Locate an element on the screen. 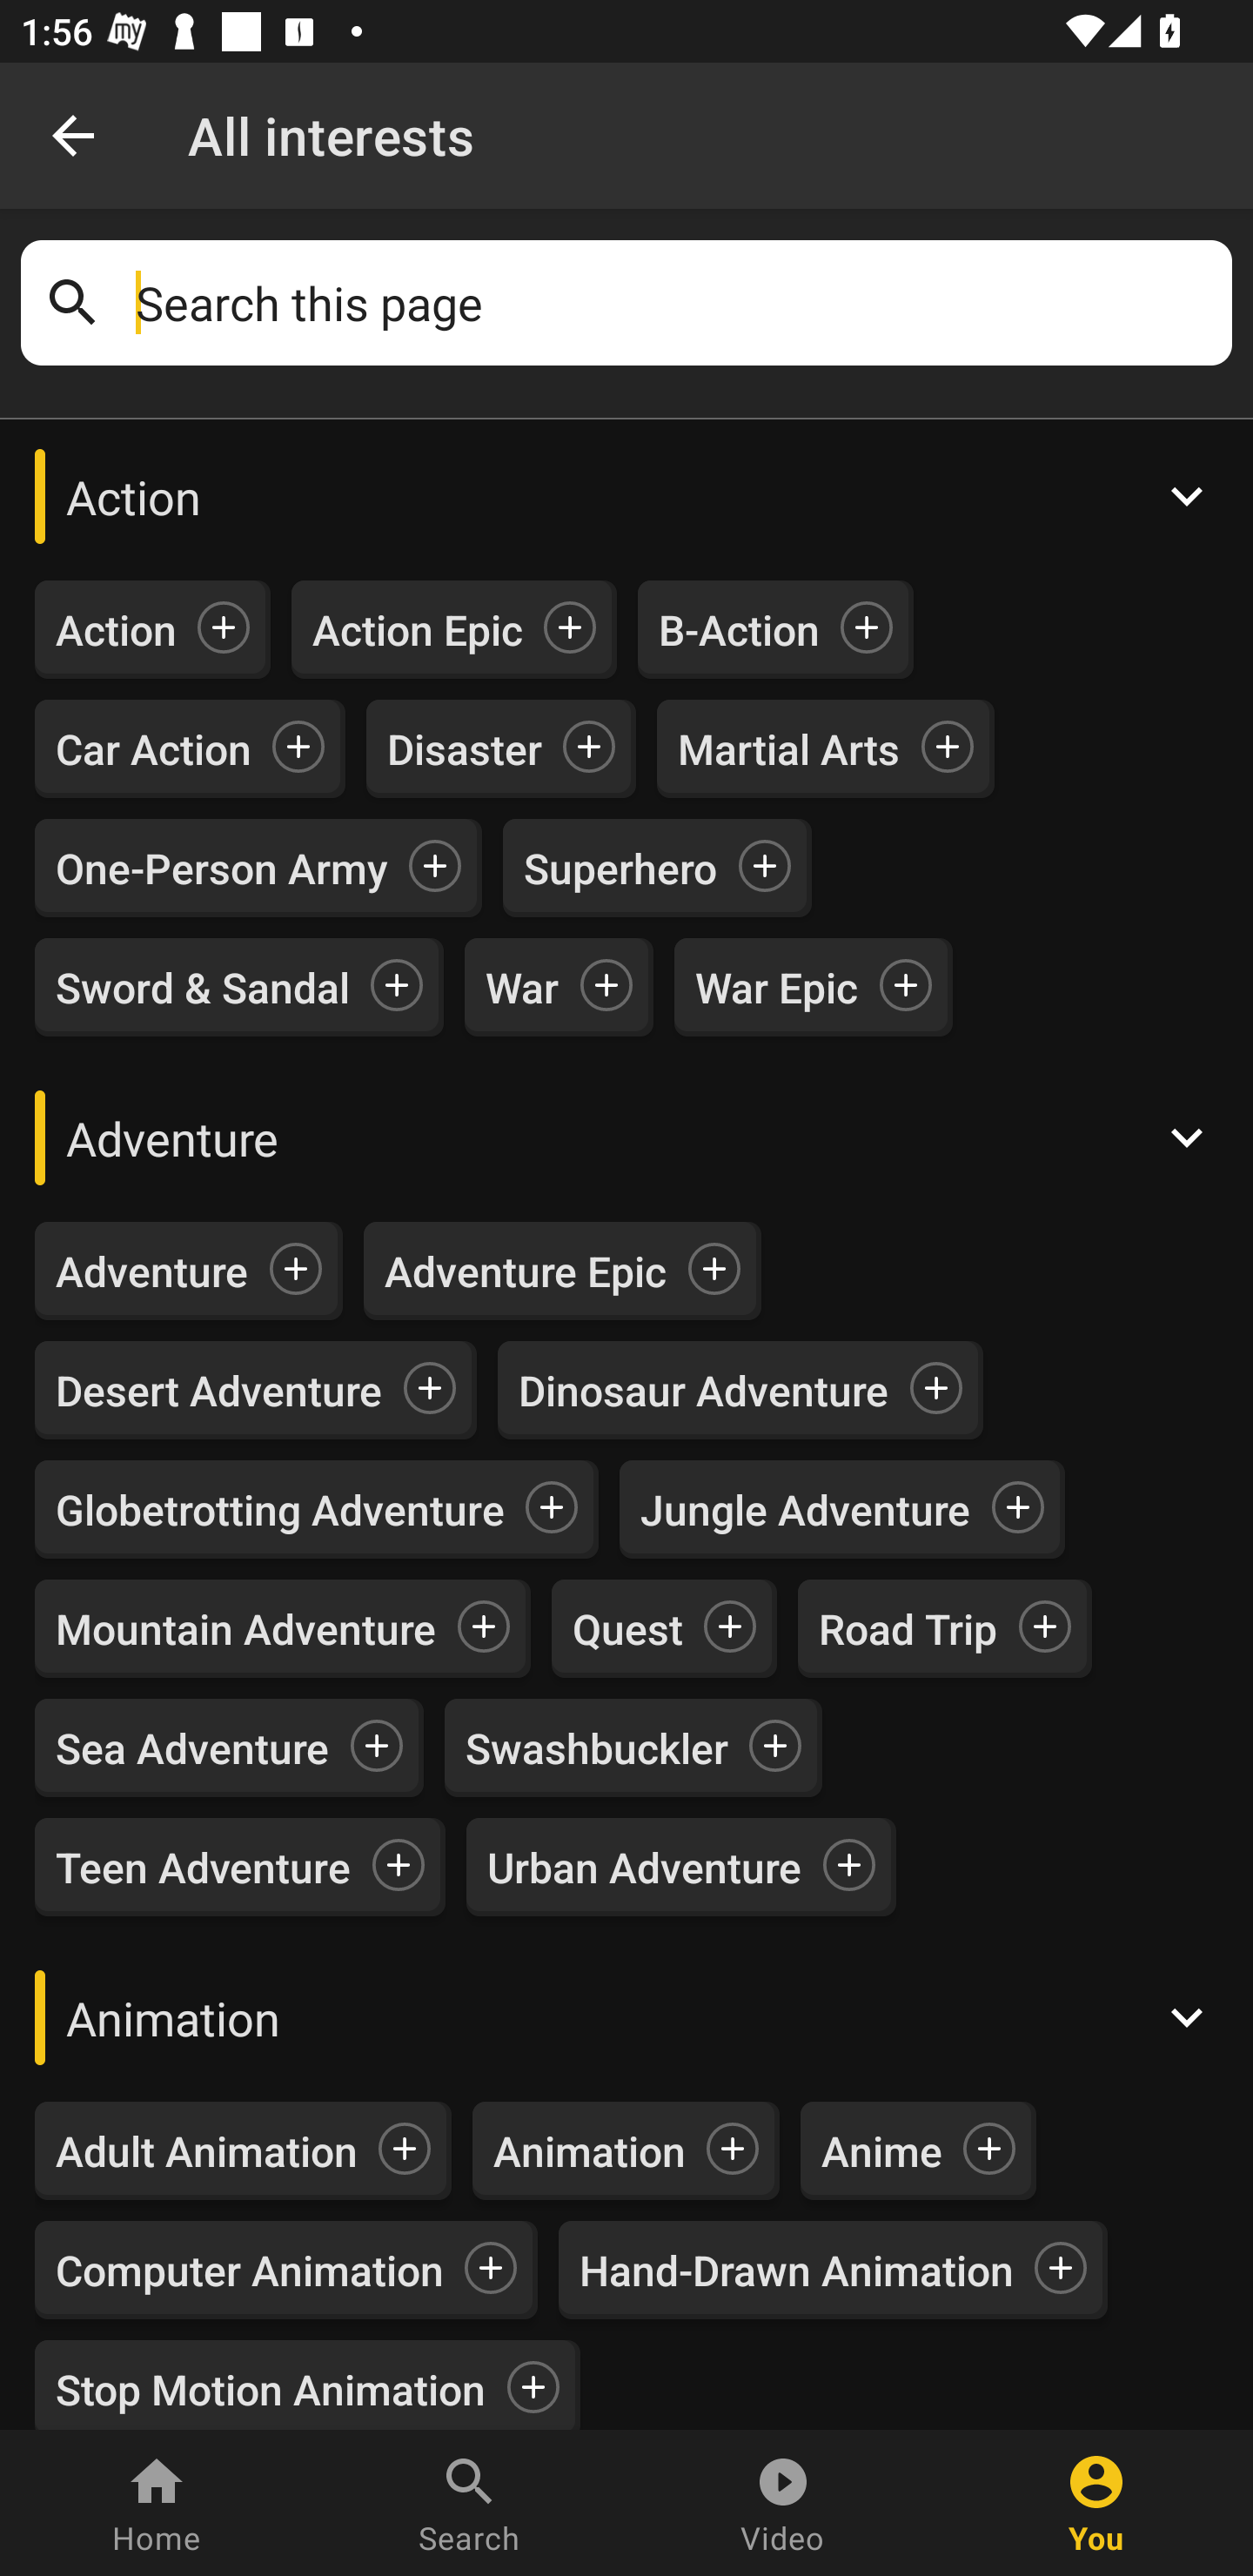 The width and height of the screenshot is (1253, 2576). Stop Motion Animation is located at coordinates (271, 2384).